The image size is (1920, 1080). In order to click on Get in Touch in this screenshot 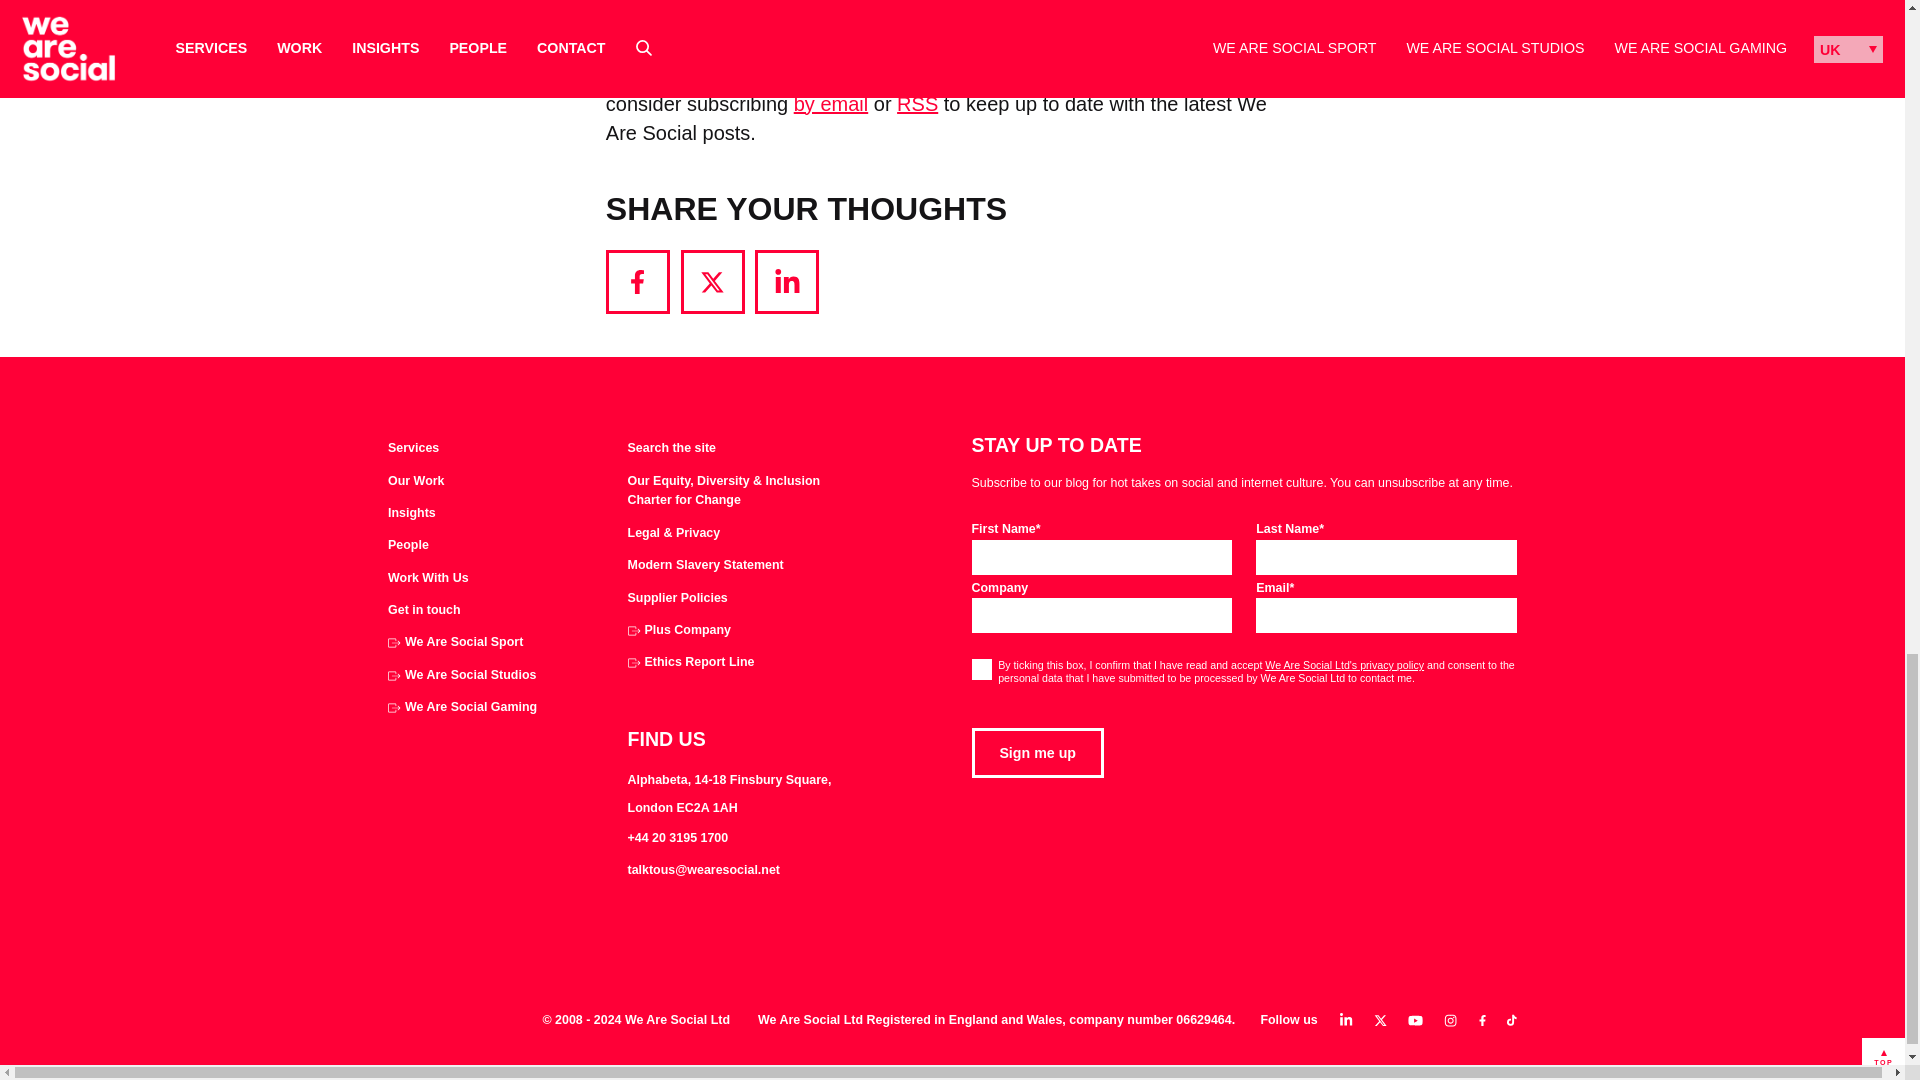, I will do `click(424, 610)`.